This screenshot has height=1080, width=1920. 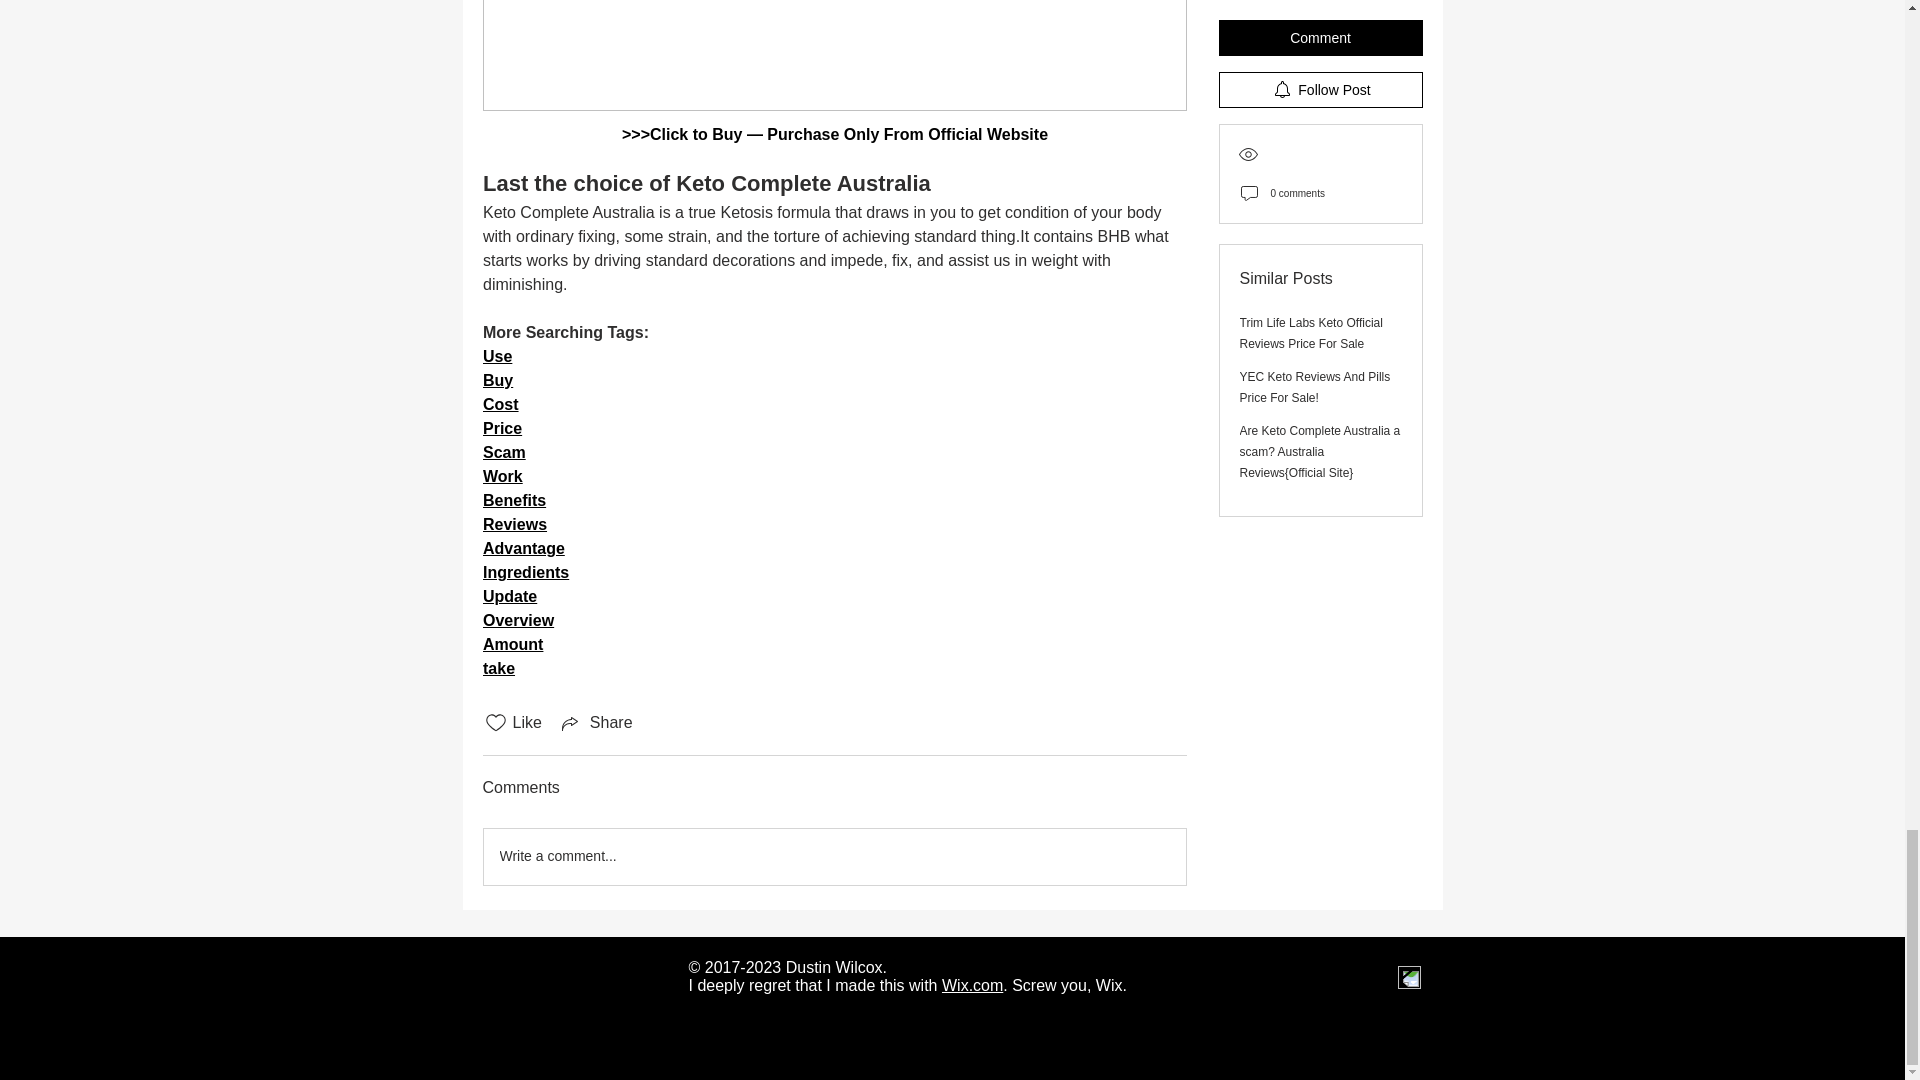 I want to click on take, so click(x=498, y=668).